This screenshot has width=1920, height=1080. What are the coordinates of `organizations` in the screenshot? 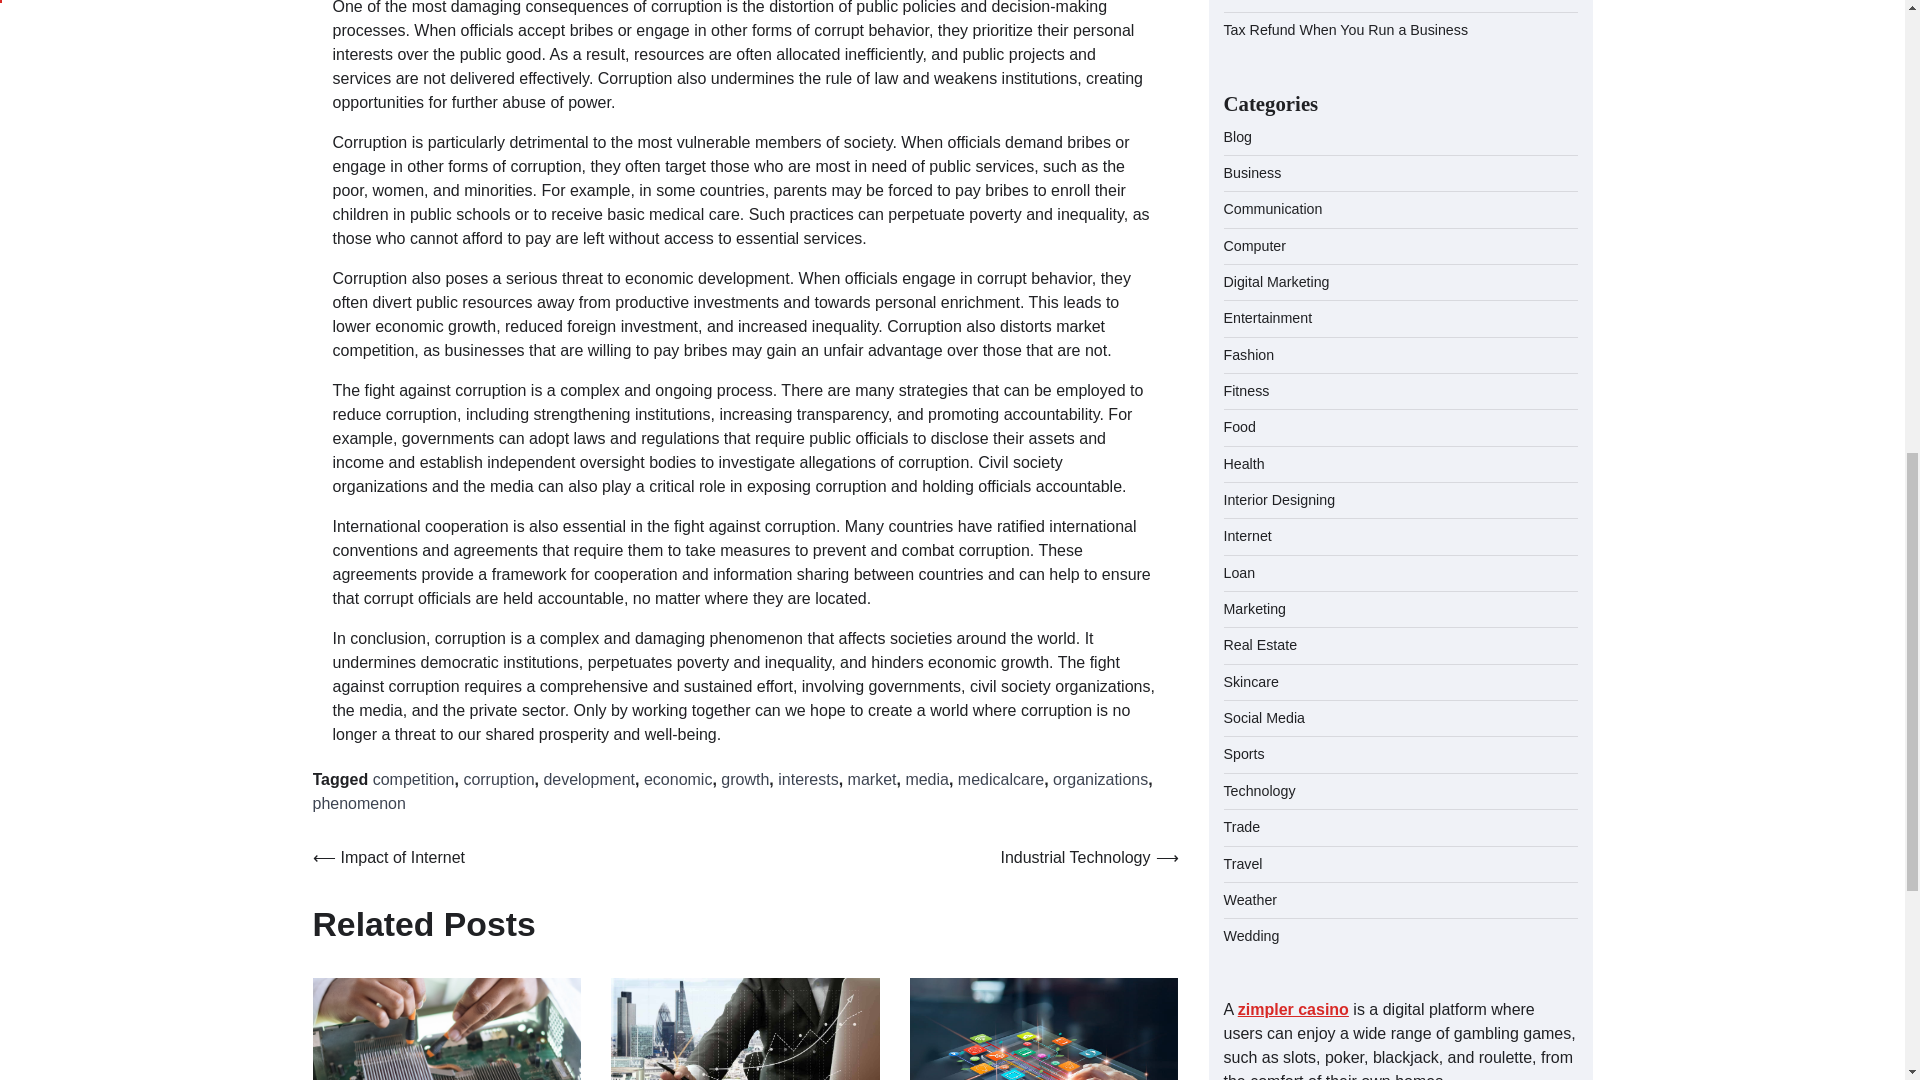 It's located at (1100, 780).